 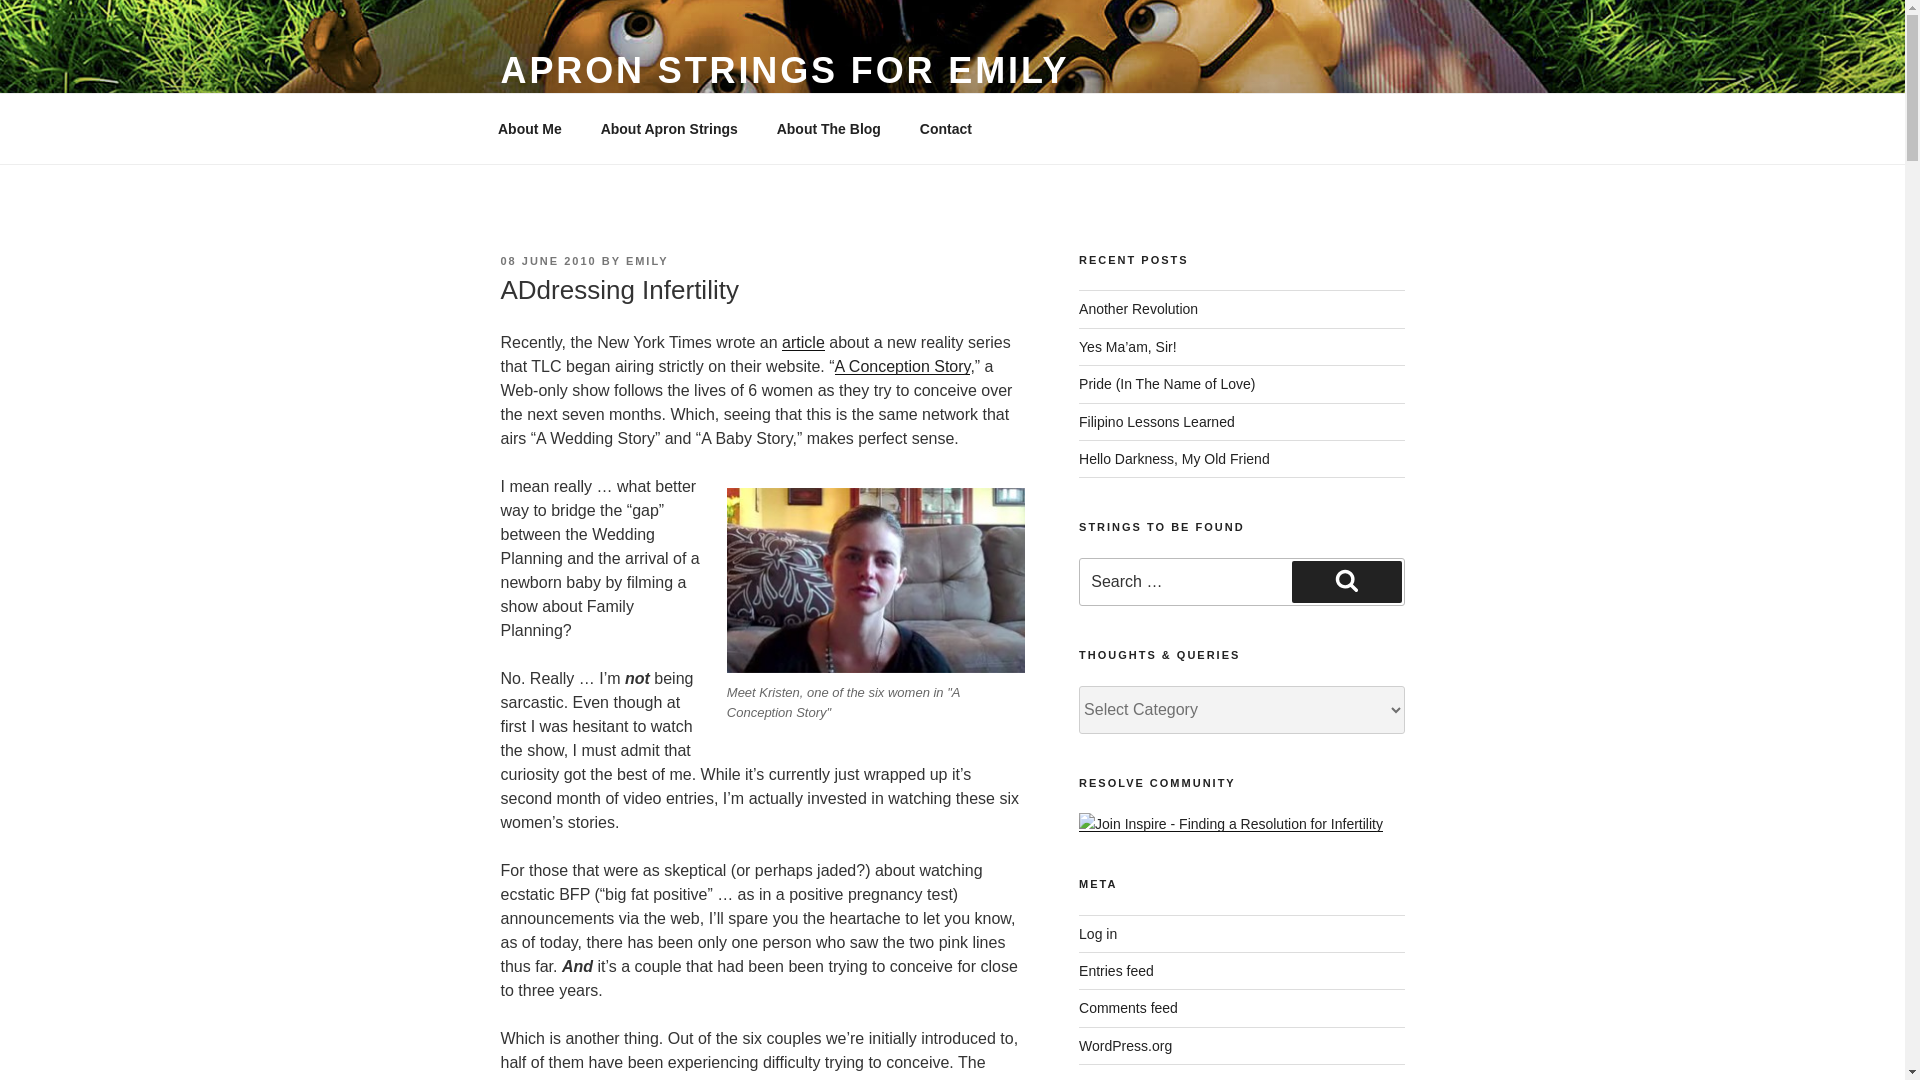 What do you see at coordinates (646, 260) in the screenshot?
I see `EMILY` at bounding box center [646, 260].